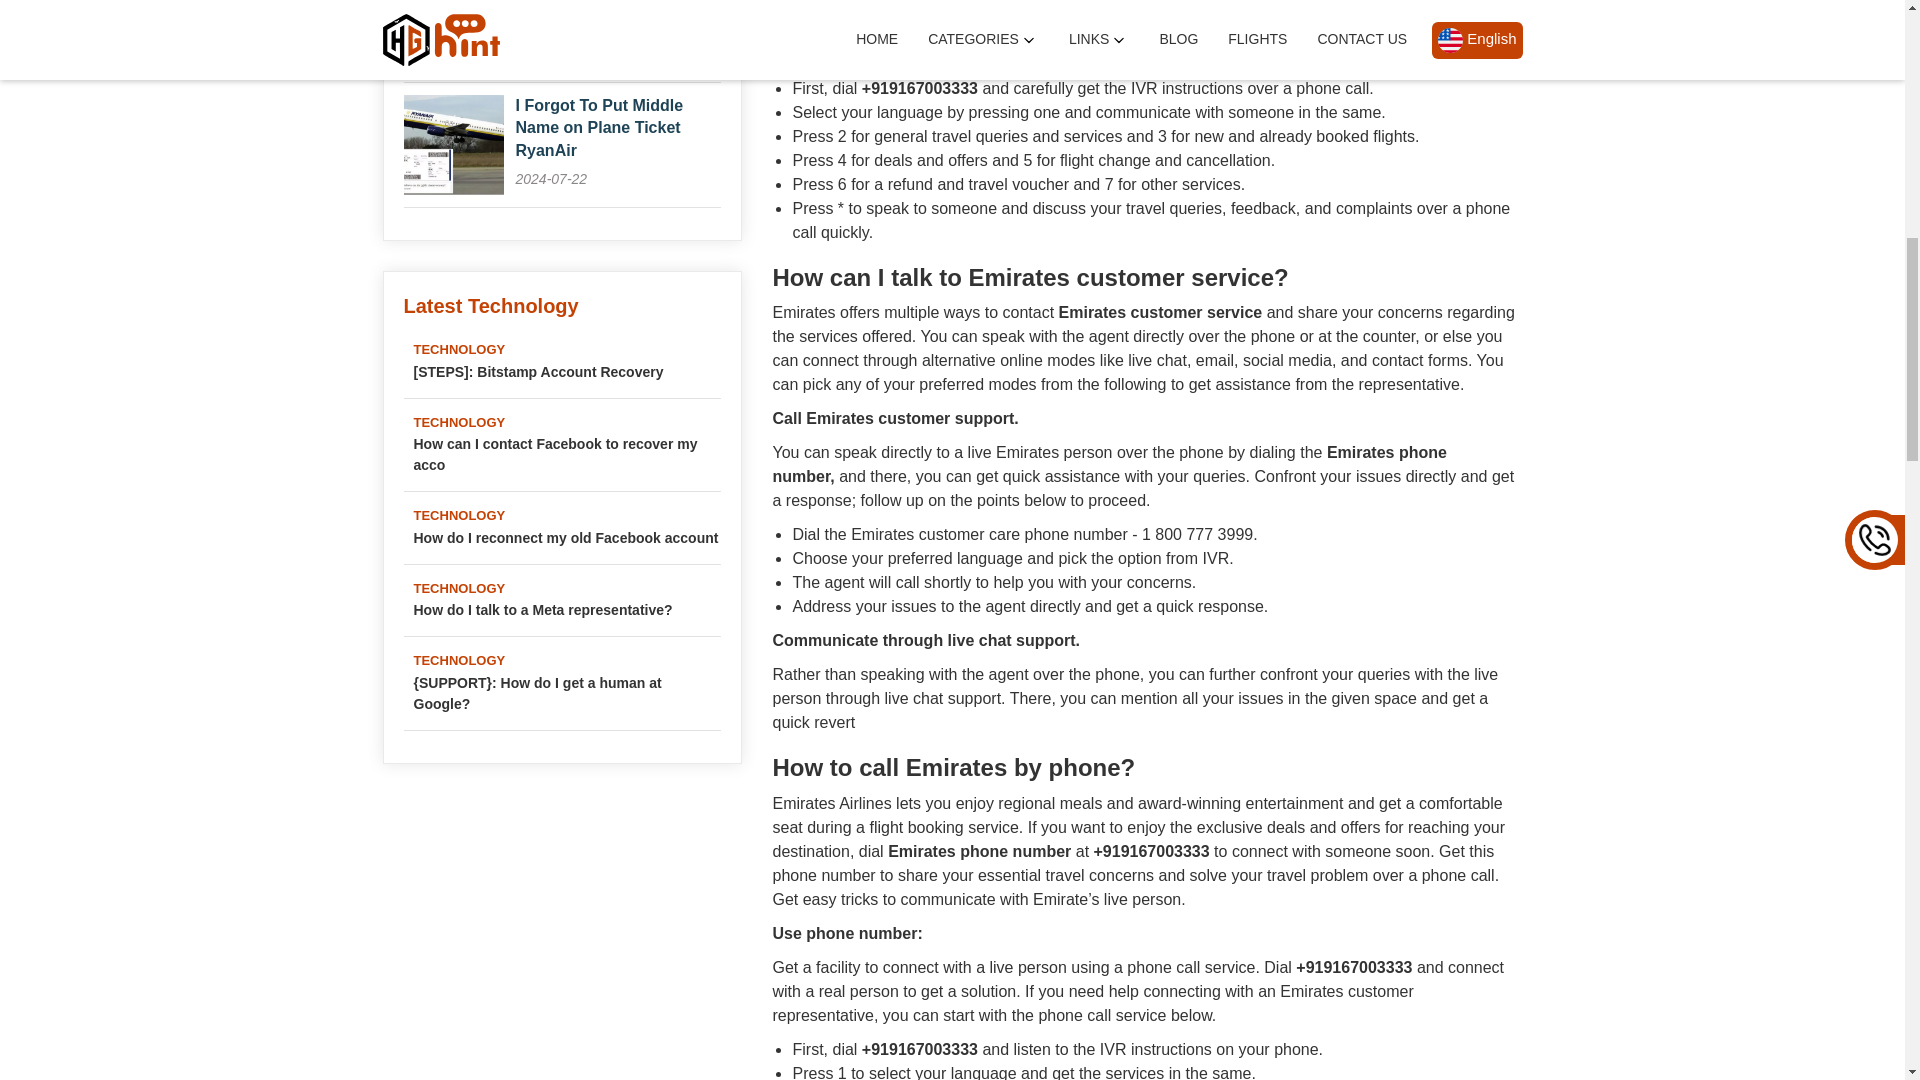  Describe the element at coordinates (568, 610) in the screenshot. I see `How do I talk to a Meta representative?` at that location.